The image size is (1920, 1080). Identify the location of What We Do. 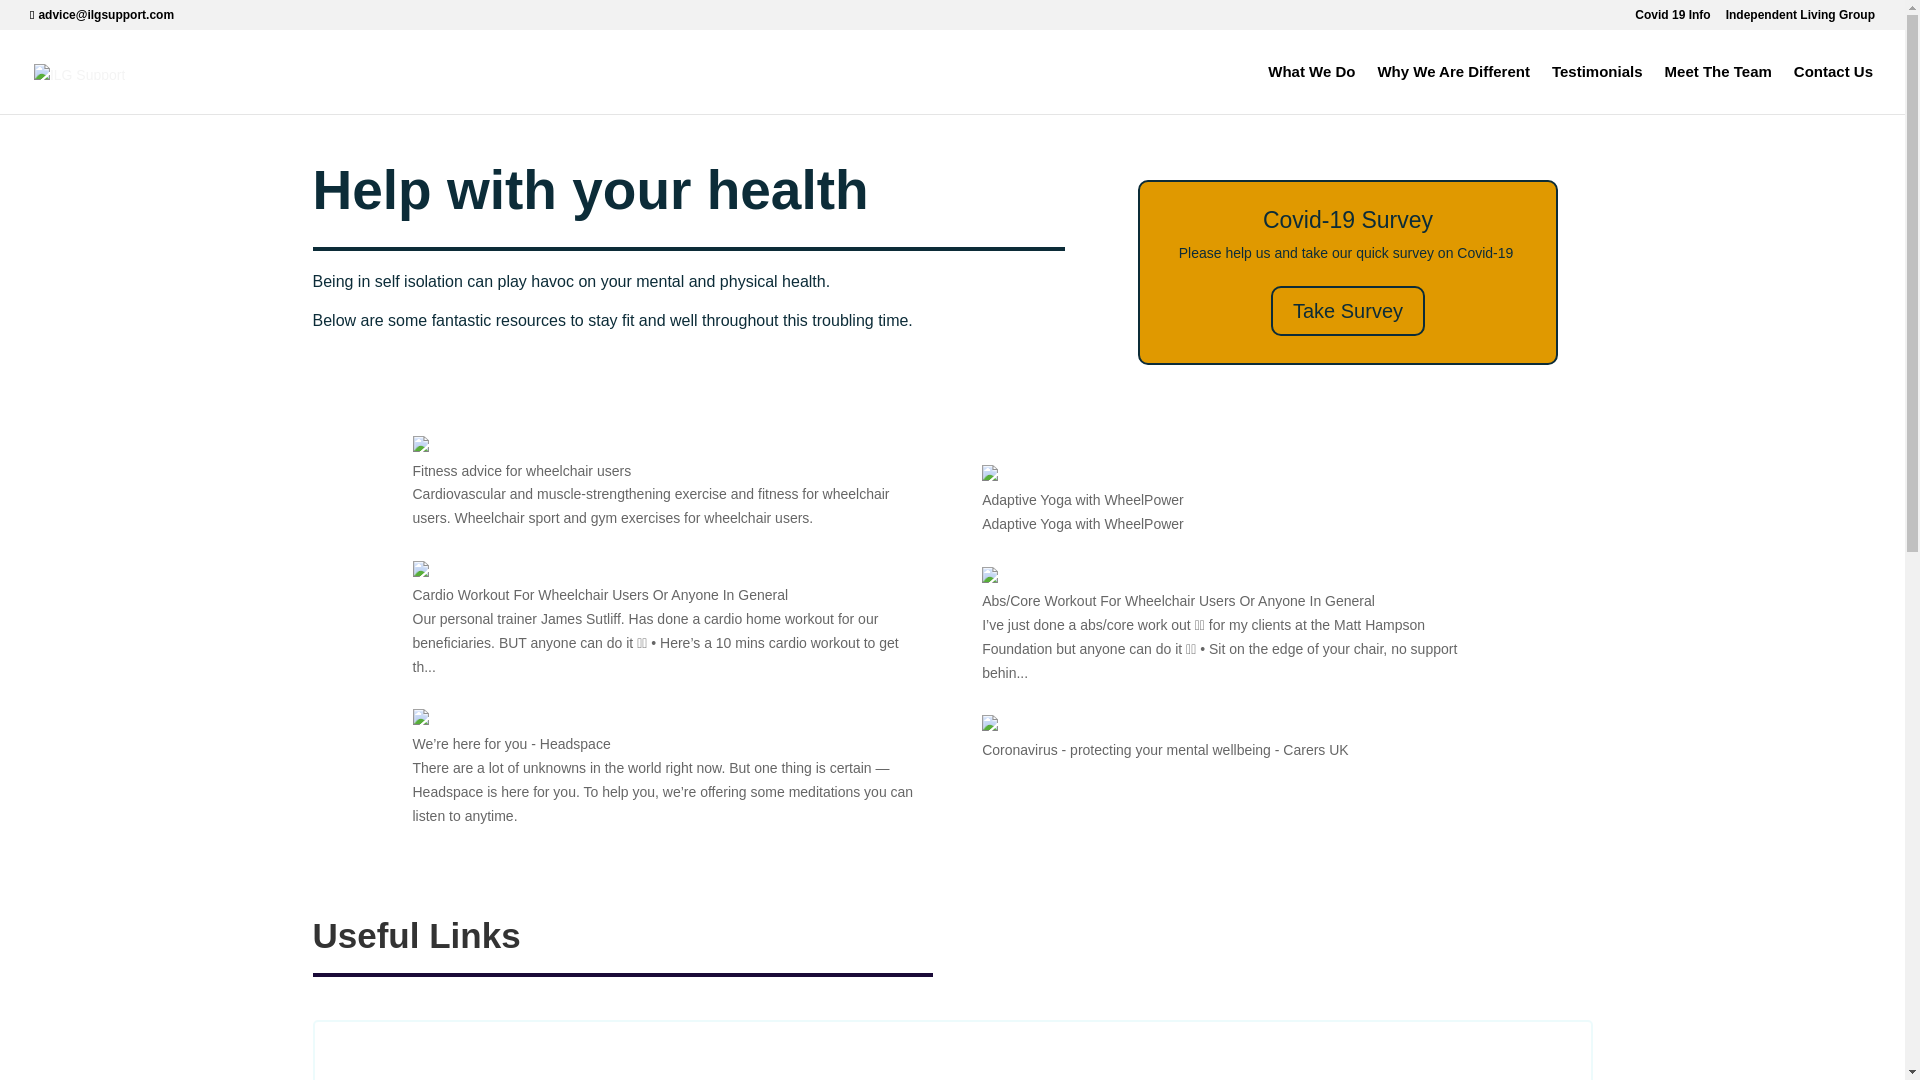
(1311, 89).